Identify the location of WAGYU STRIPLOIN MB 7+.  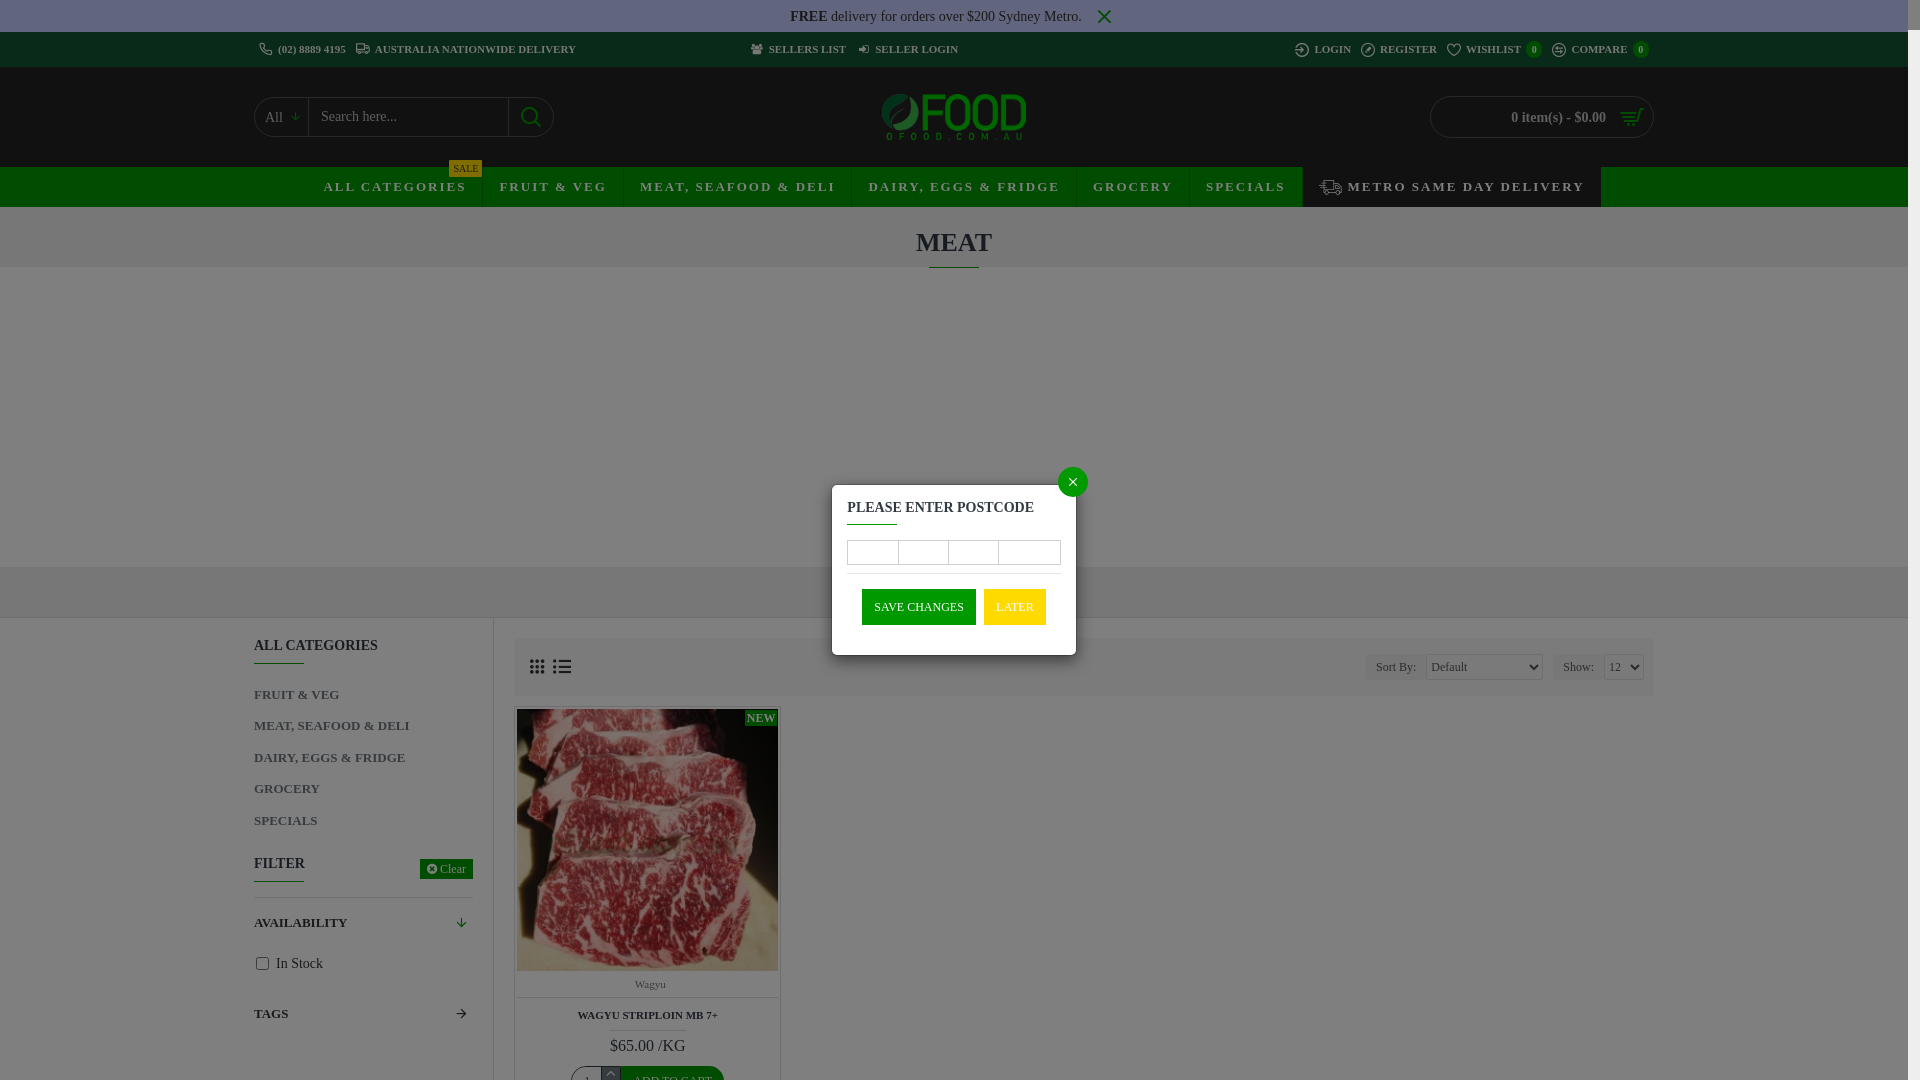
(648, 1015).